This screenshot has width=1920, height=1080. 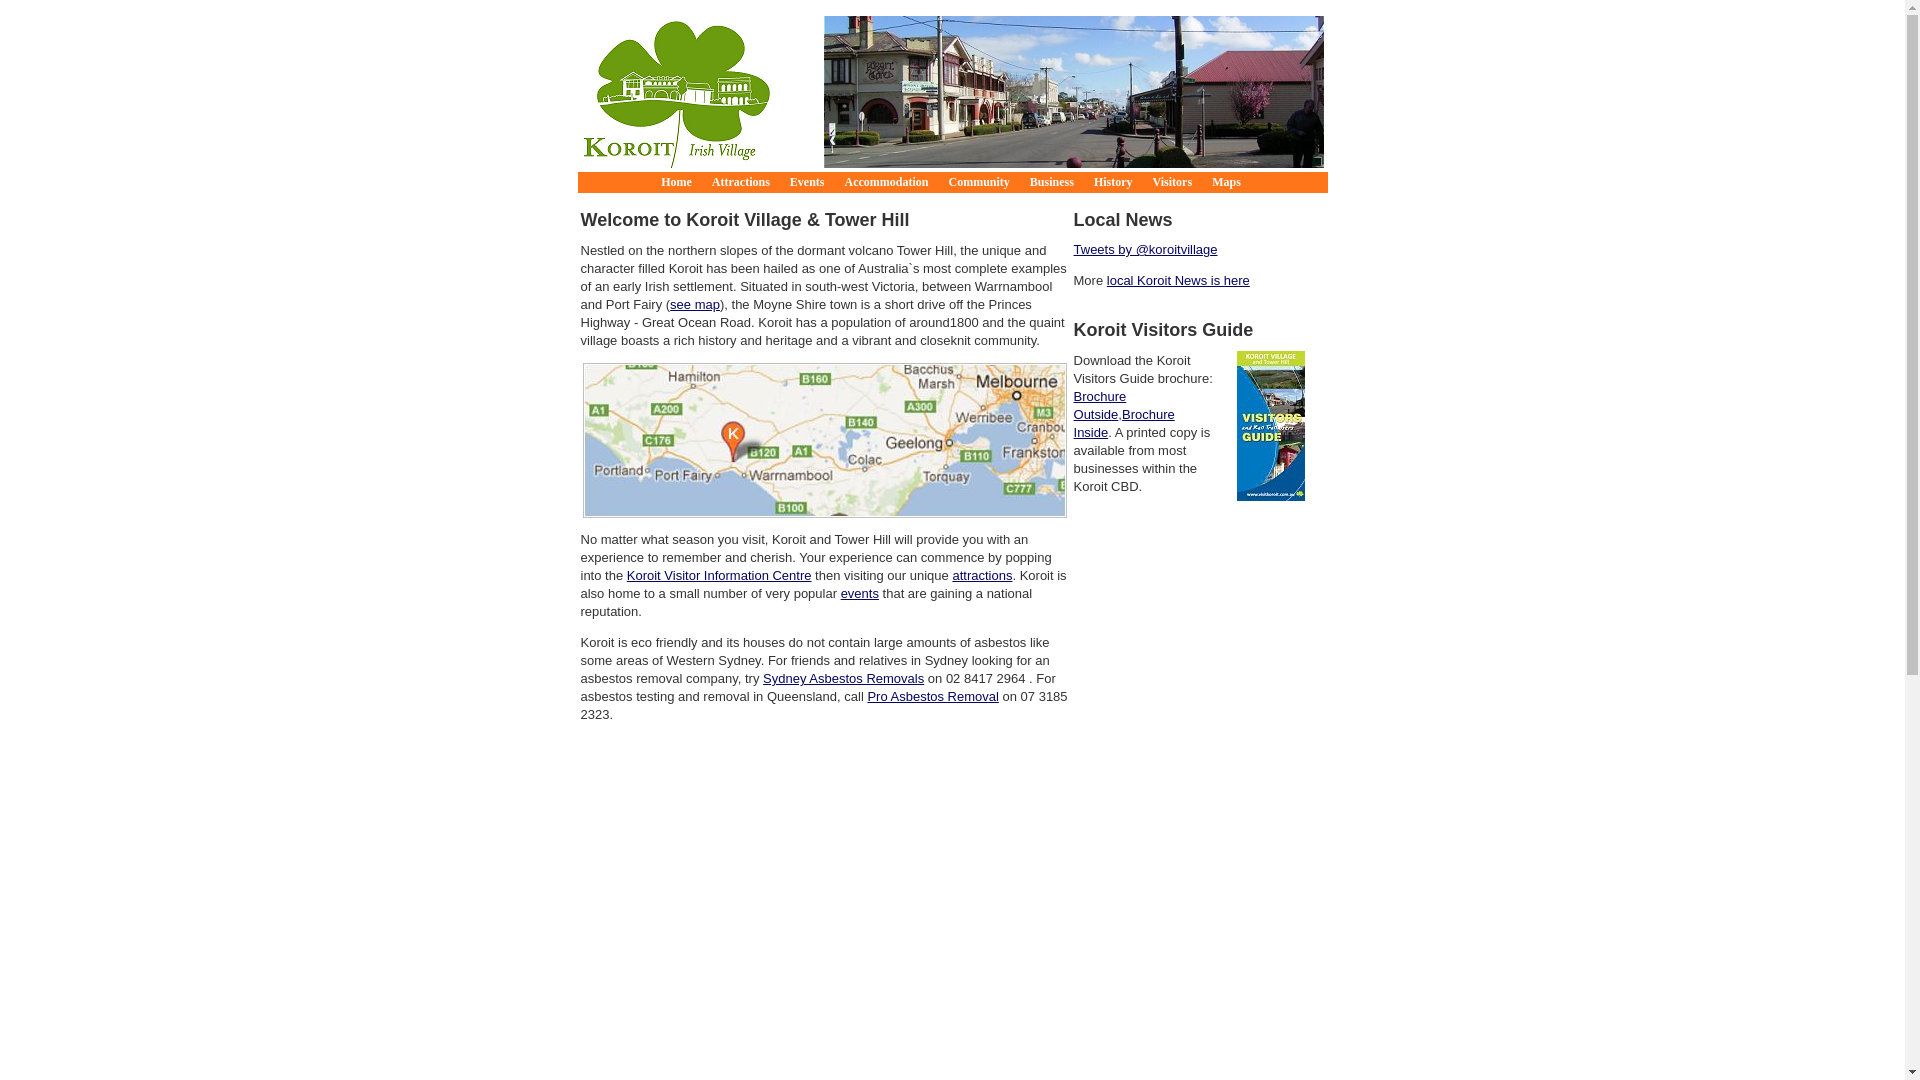 I want to click on attractions, so click(x=982, y=576).